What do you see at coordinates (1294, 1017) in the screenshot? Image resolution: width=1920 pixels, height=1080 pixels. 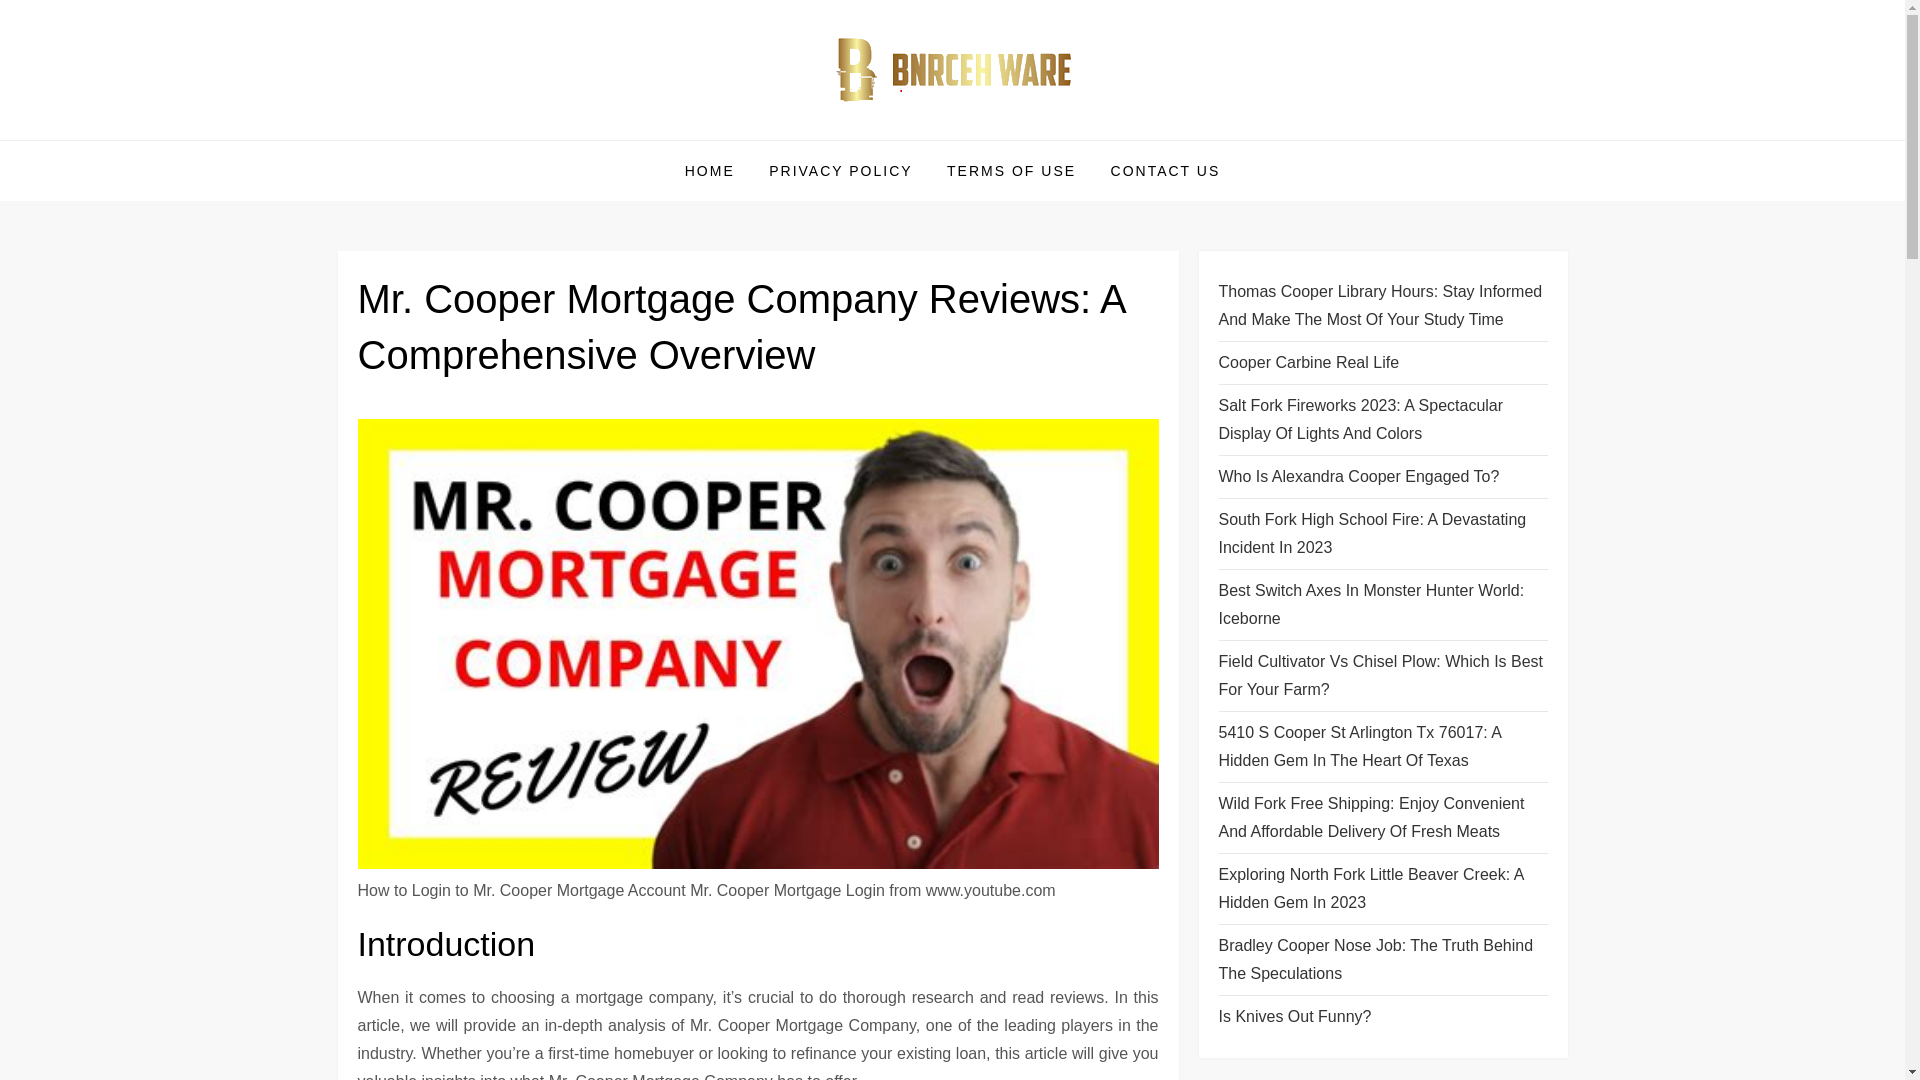 I see `Is Knives Out Funny?` at bounding box center [1294, 1017].